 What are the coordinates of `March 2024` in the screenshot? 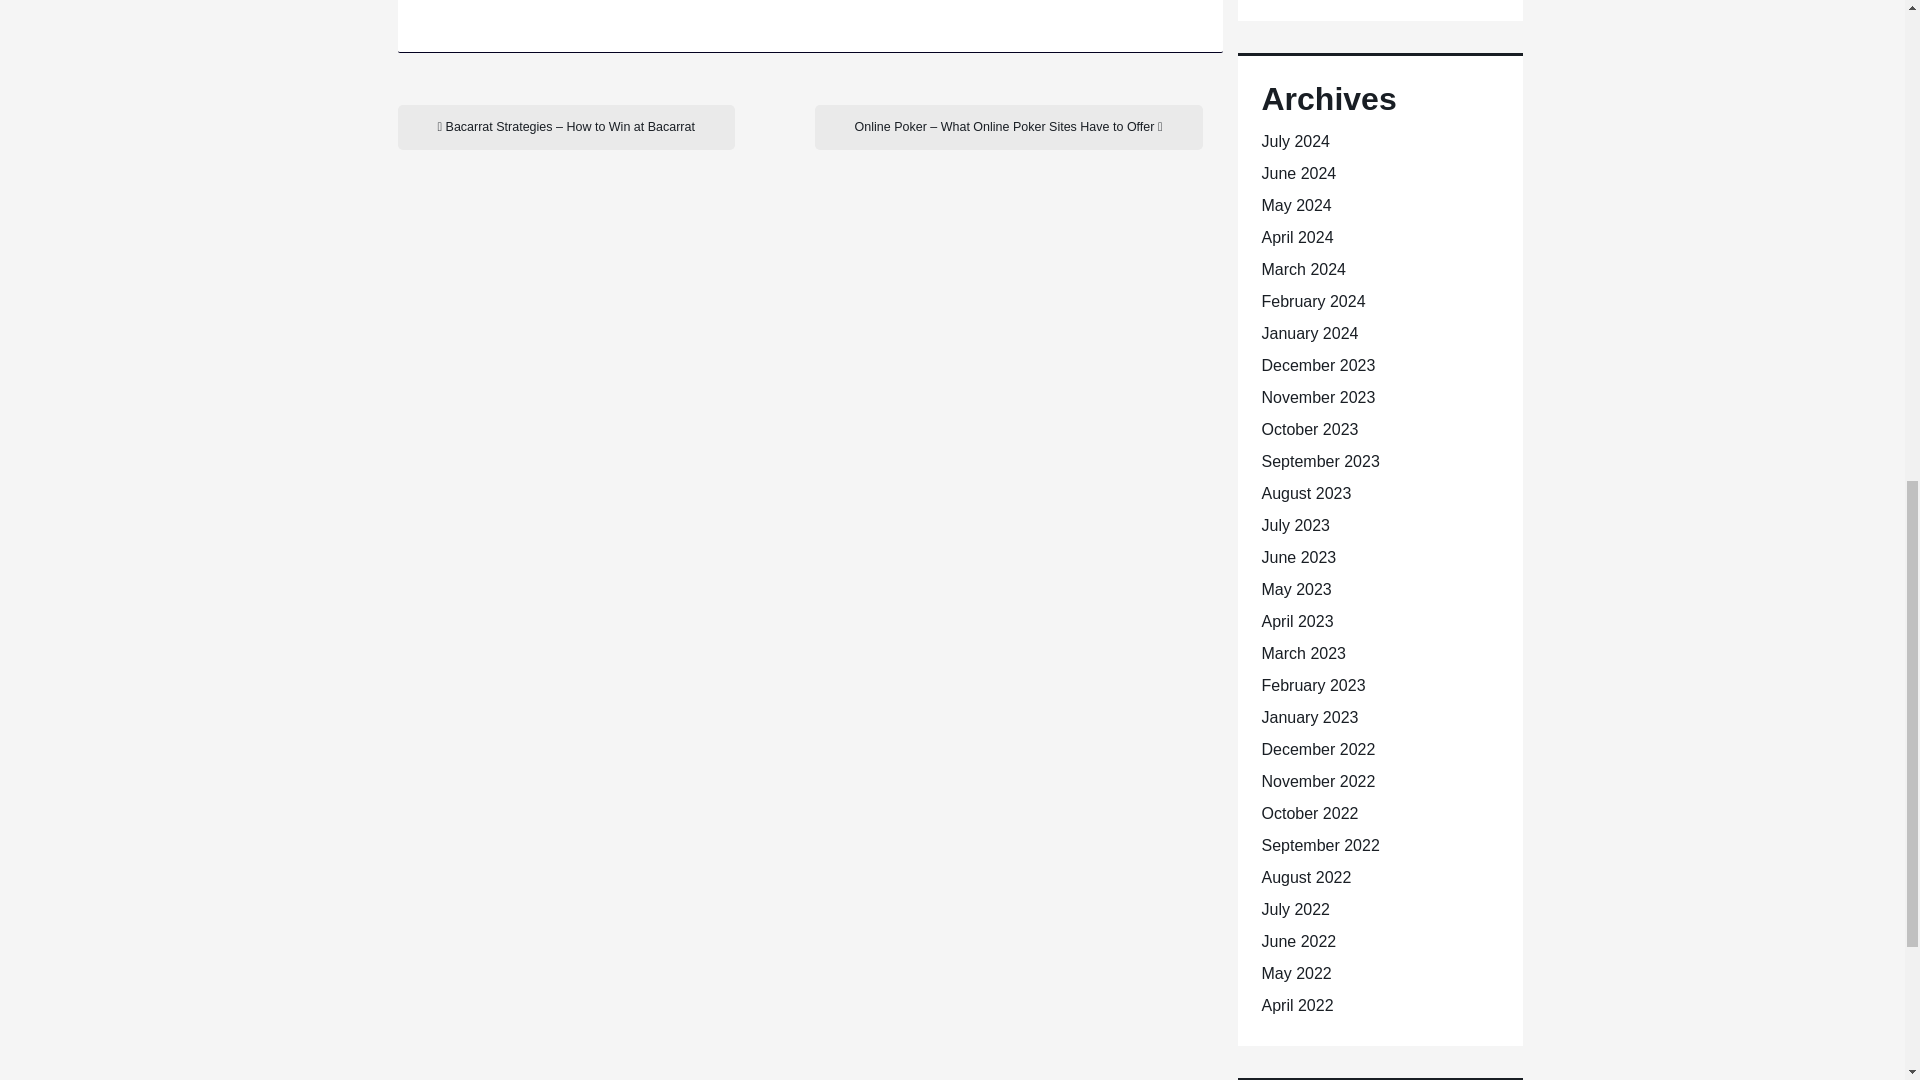 It's located at (1304, 269).